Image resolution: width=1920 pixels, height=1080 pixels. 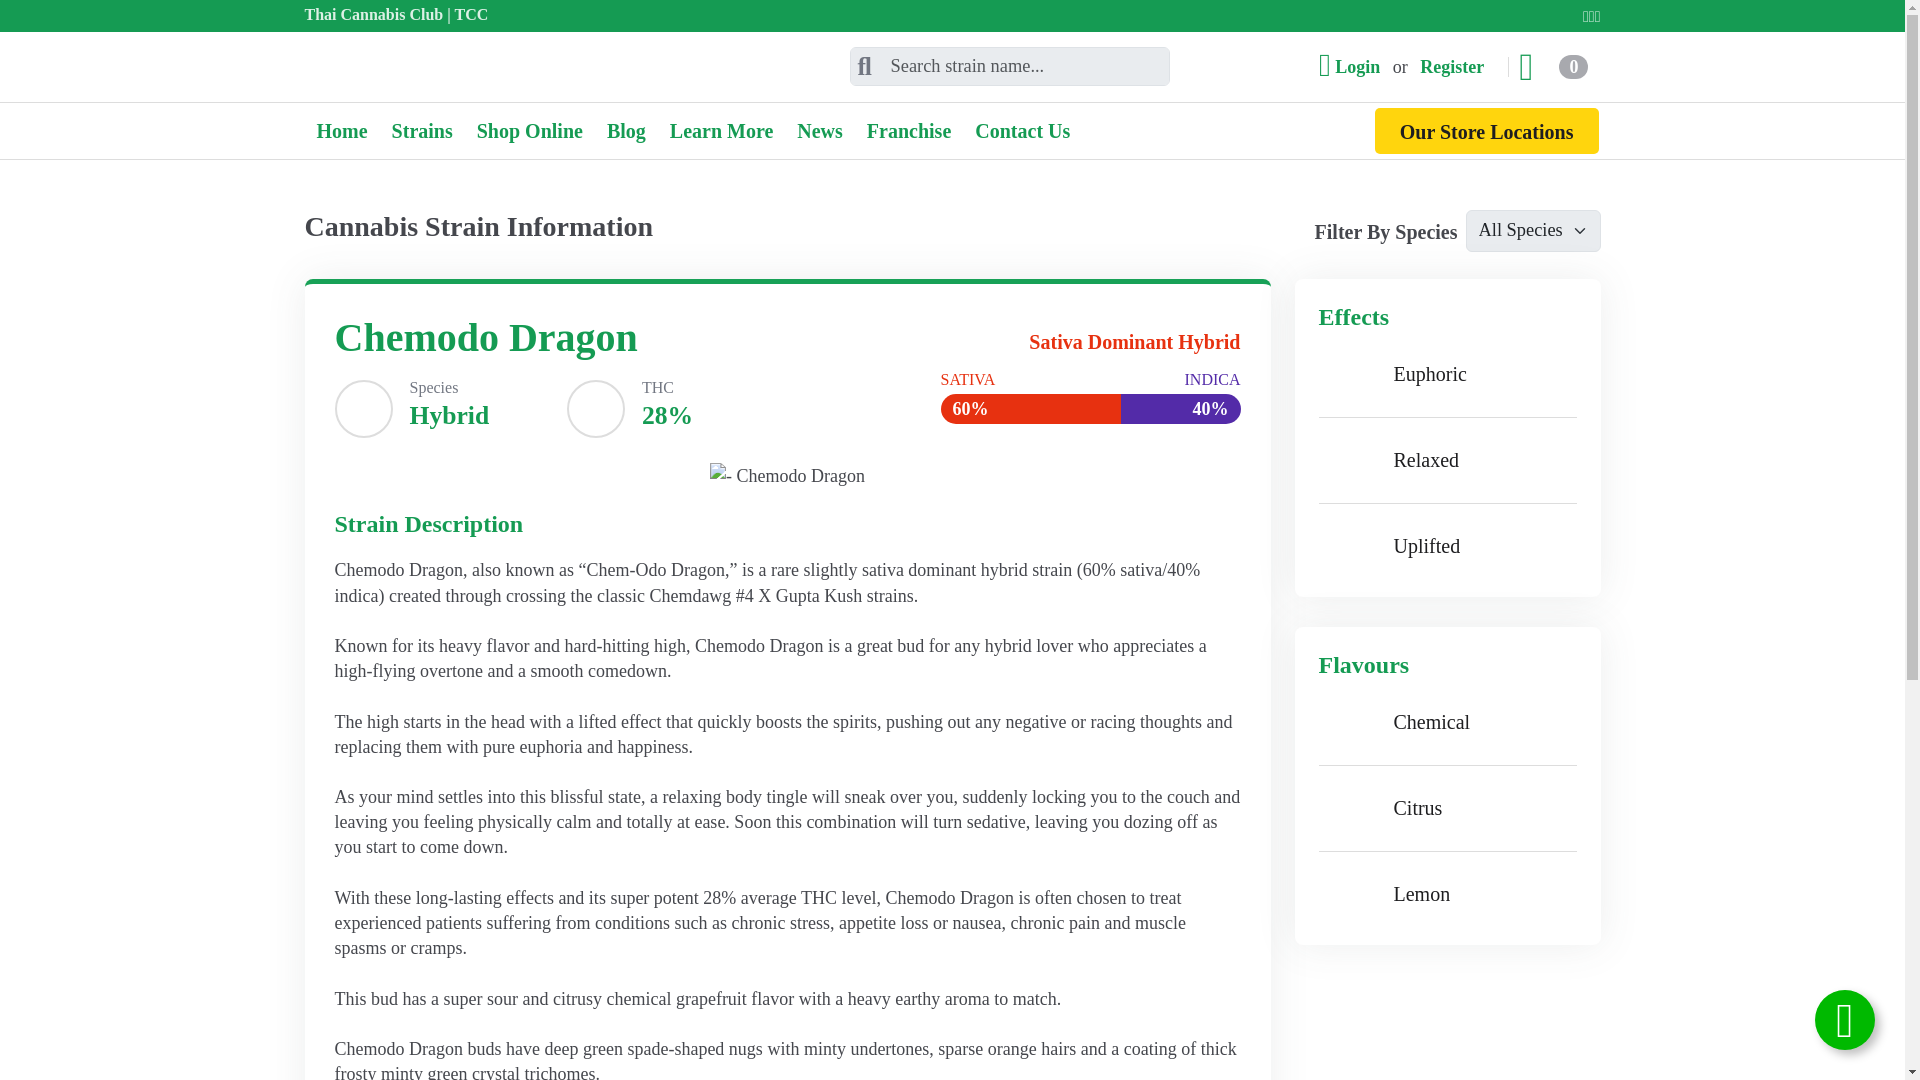 What do you see at coordinates (820, 130) in the screenshot?
I see `News` at bounding box center [820, 130].